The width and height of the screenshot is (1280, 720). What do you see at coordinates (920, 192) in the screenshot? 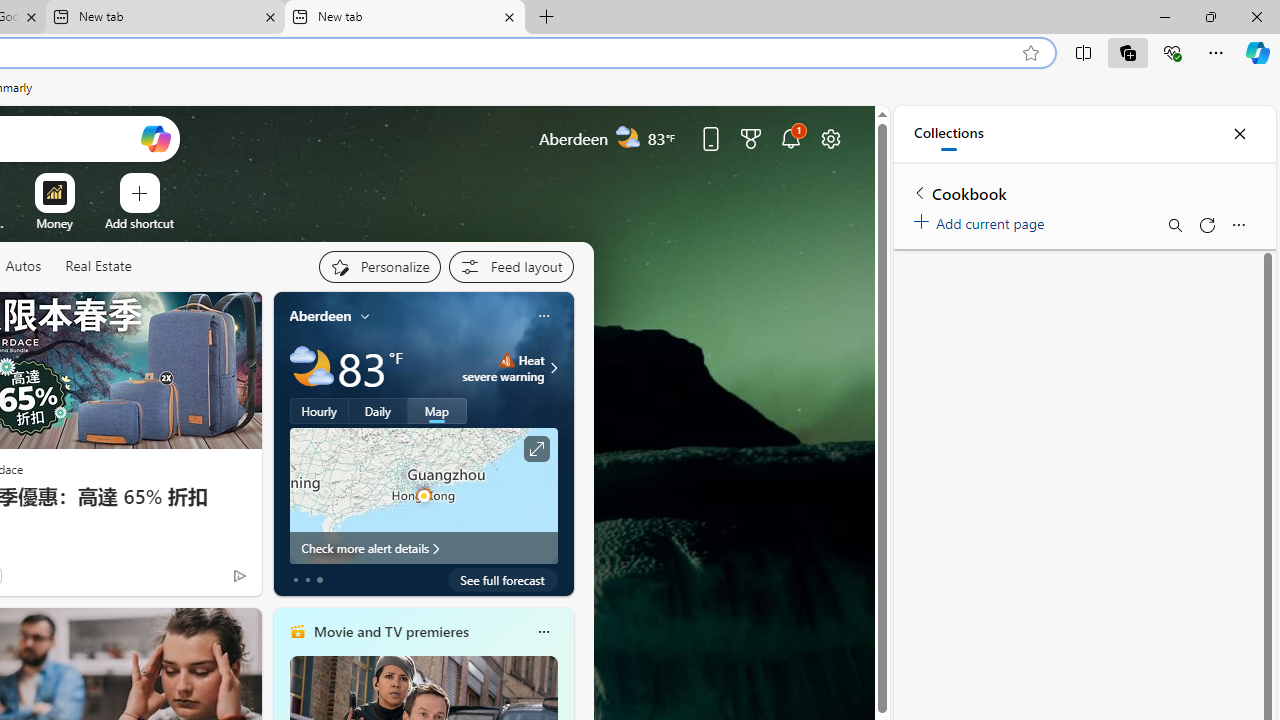
I see `Back to list of collections` at bounding box center [920, 192].